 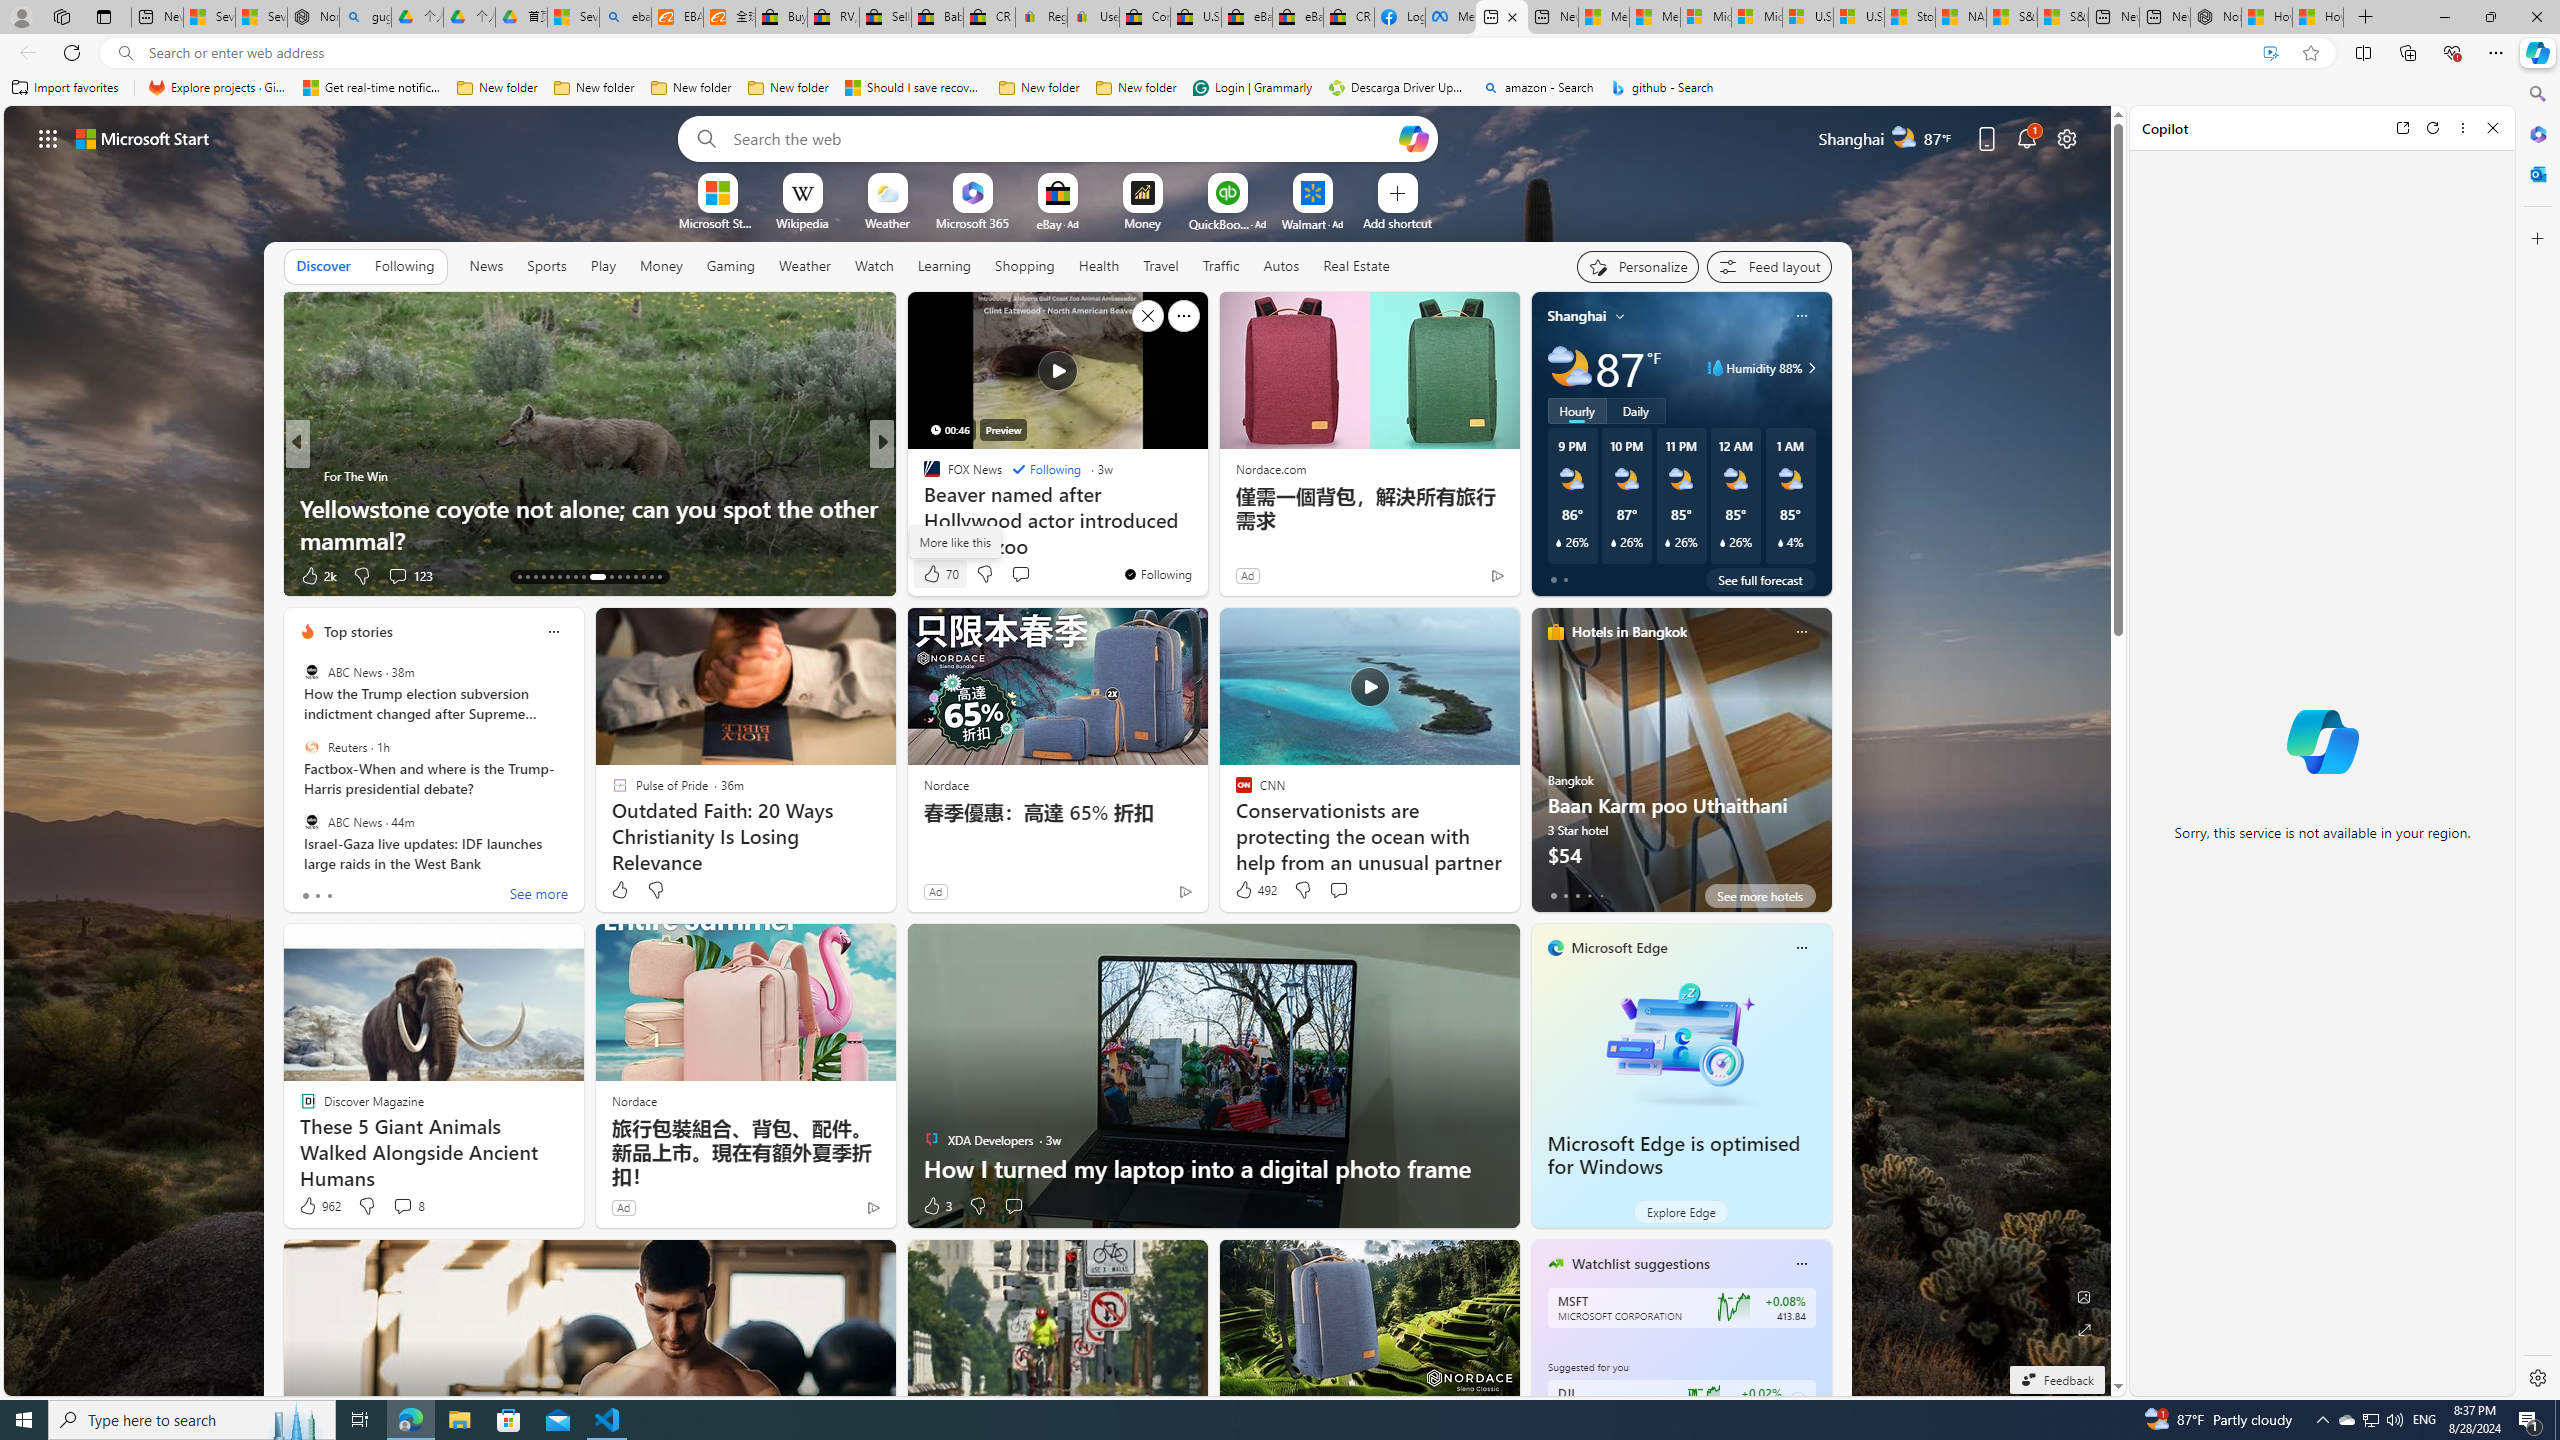 What do you see at coordinates (2318, 17) in the screenshot?
I see `How to Use a Monitor With Your Closed Laptop` at bounding box center [2318, 17].